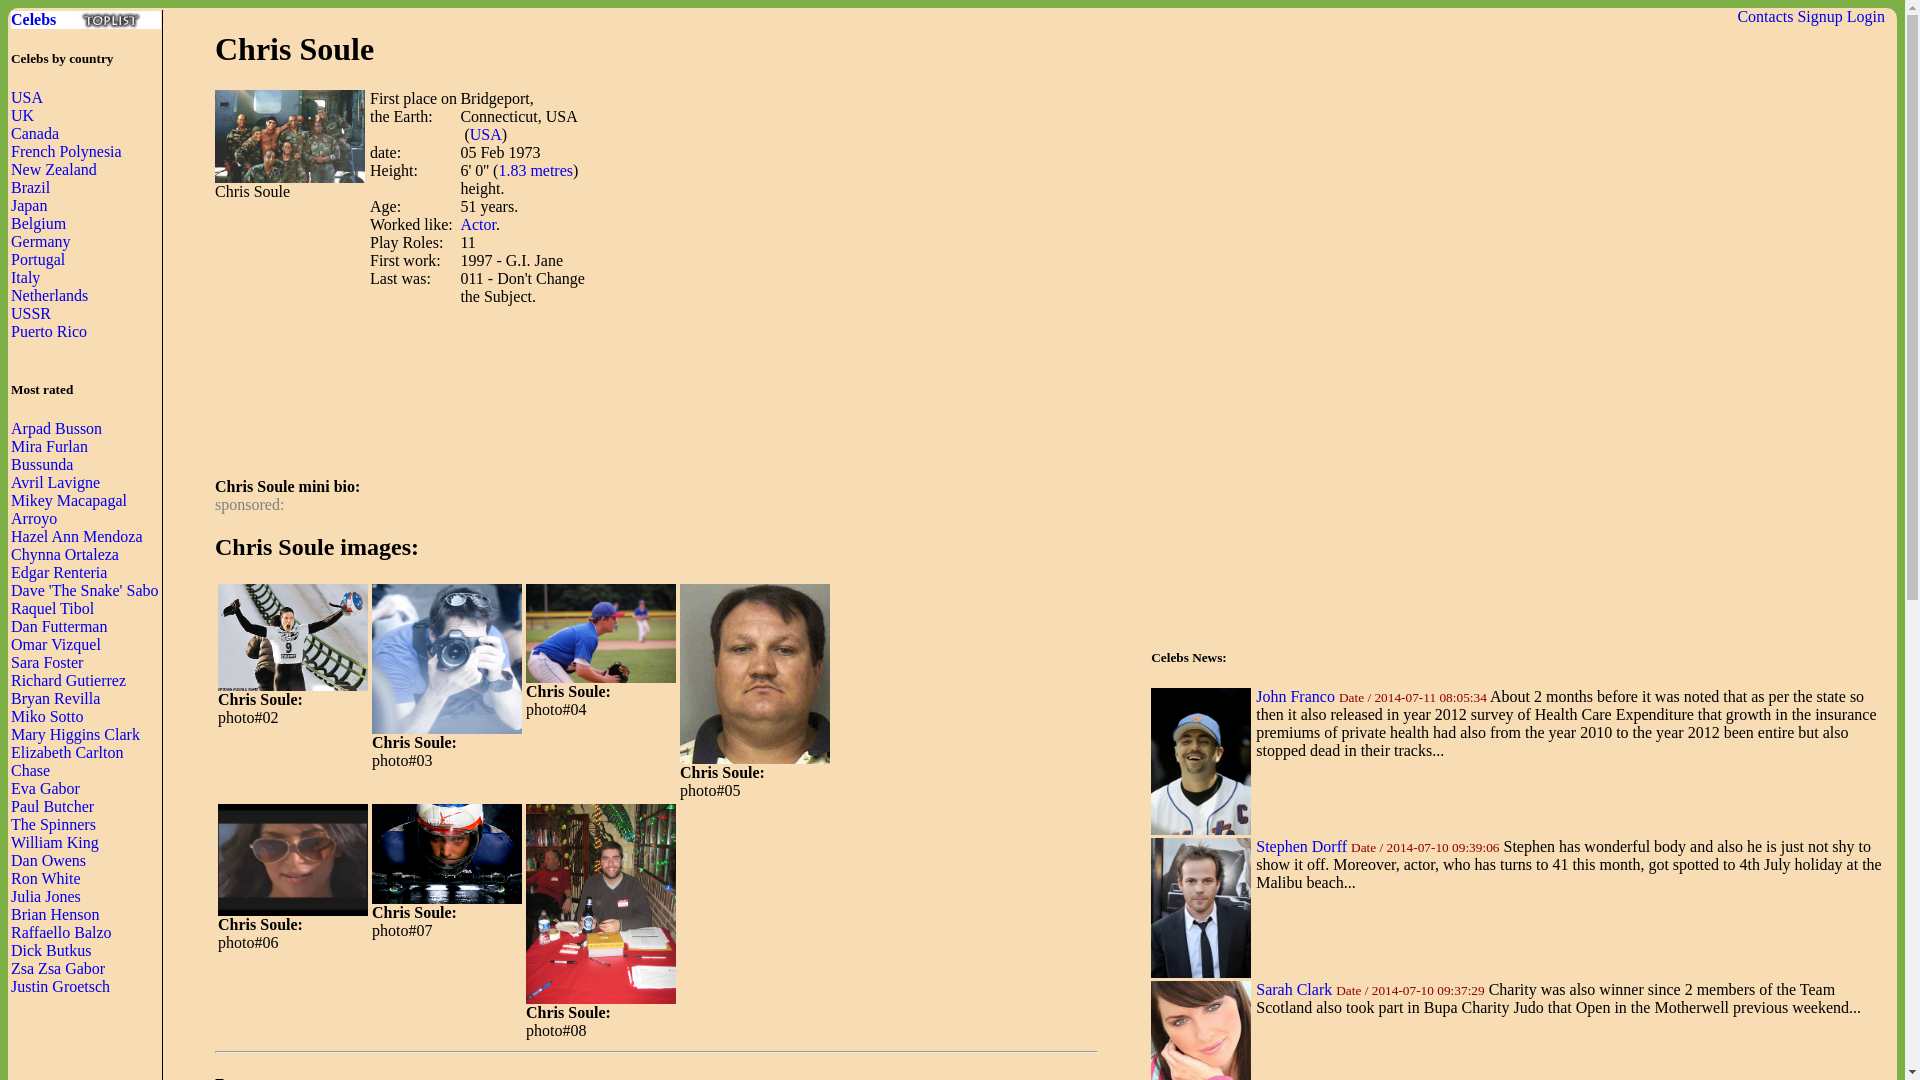 The image size is (1920, 1080). I want to click on Paul Butcher, so click(52, 806).